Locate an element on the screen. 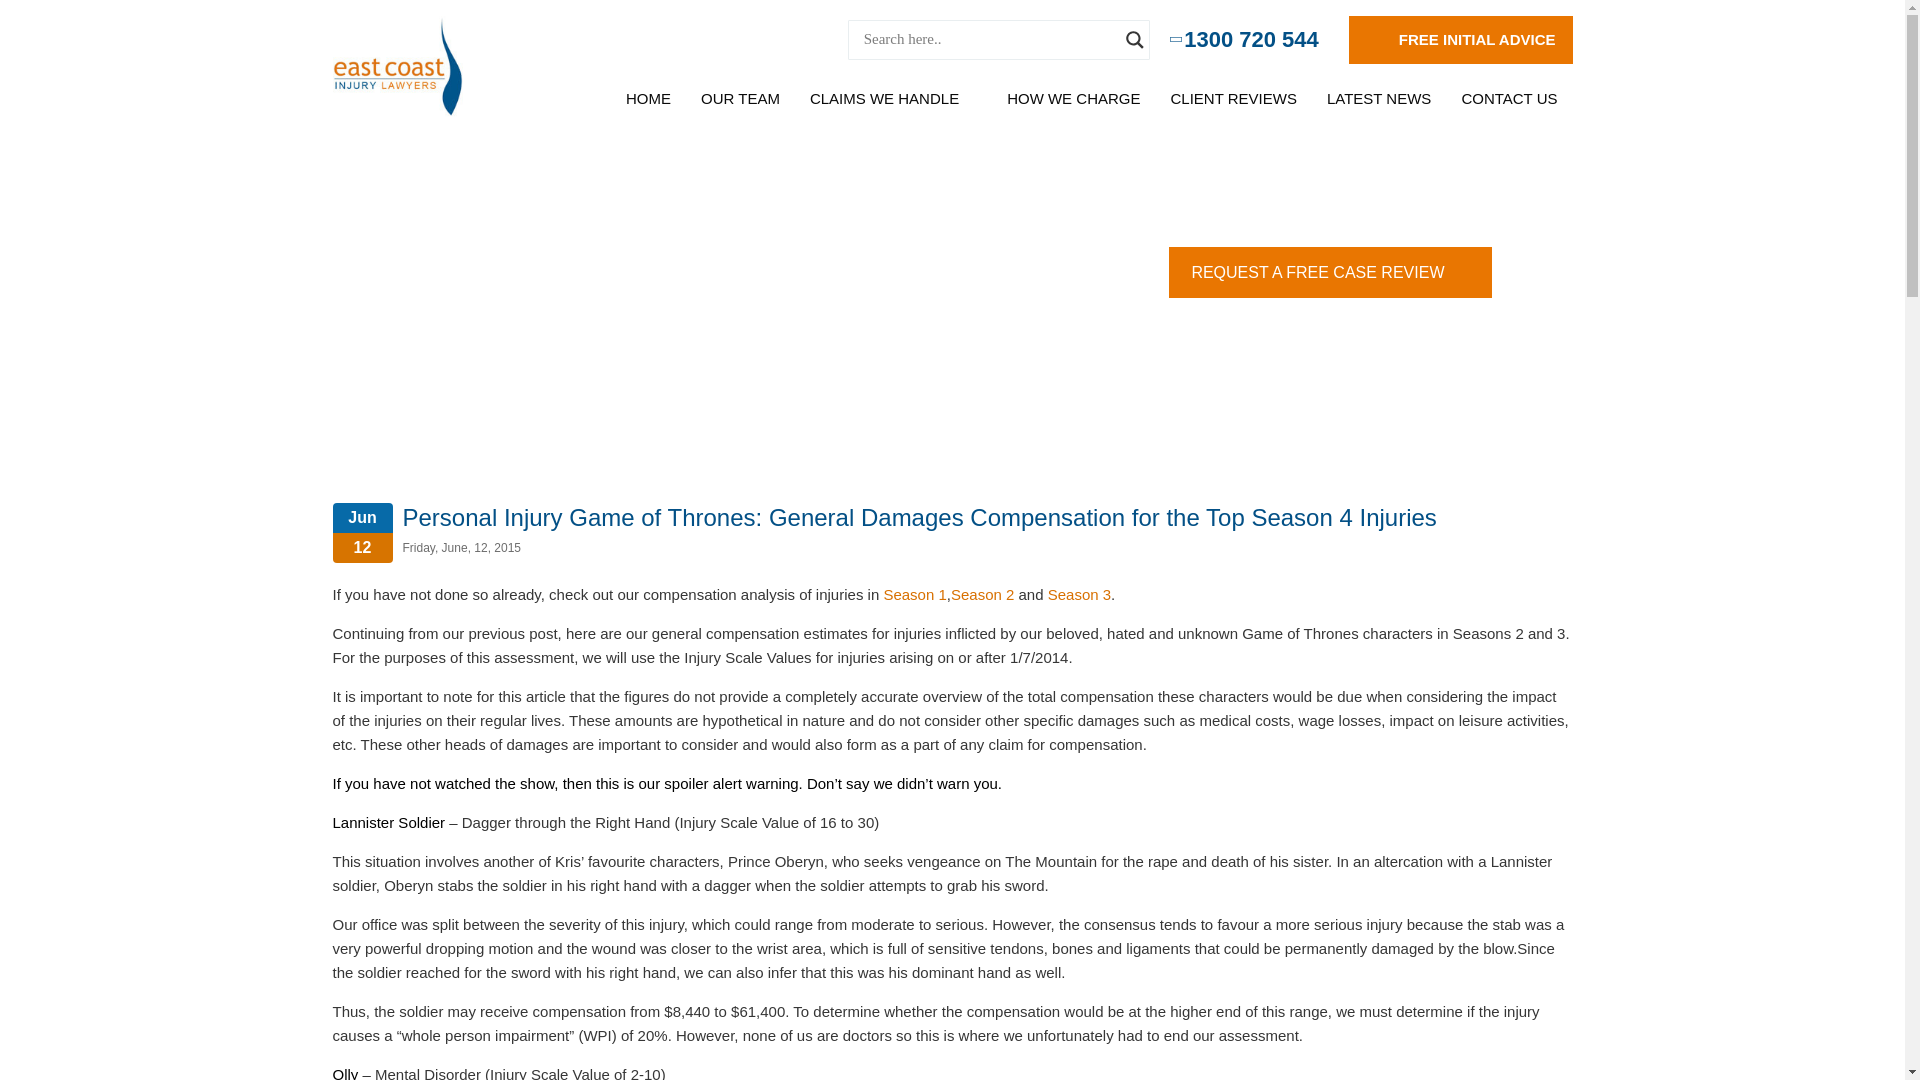 The image size is (1920, 1080). CLAIMS WE HANDLE is located at coordinates (886, 98).